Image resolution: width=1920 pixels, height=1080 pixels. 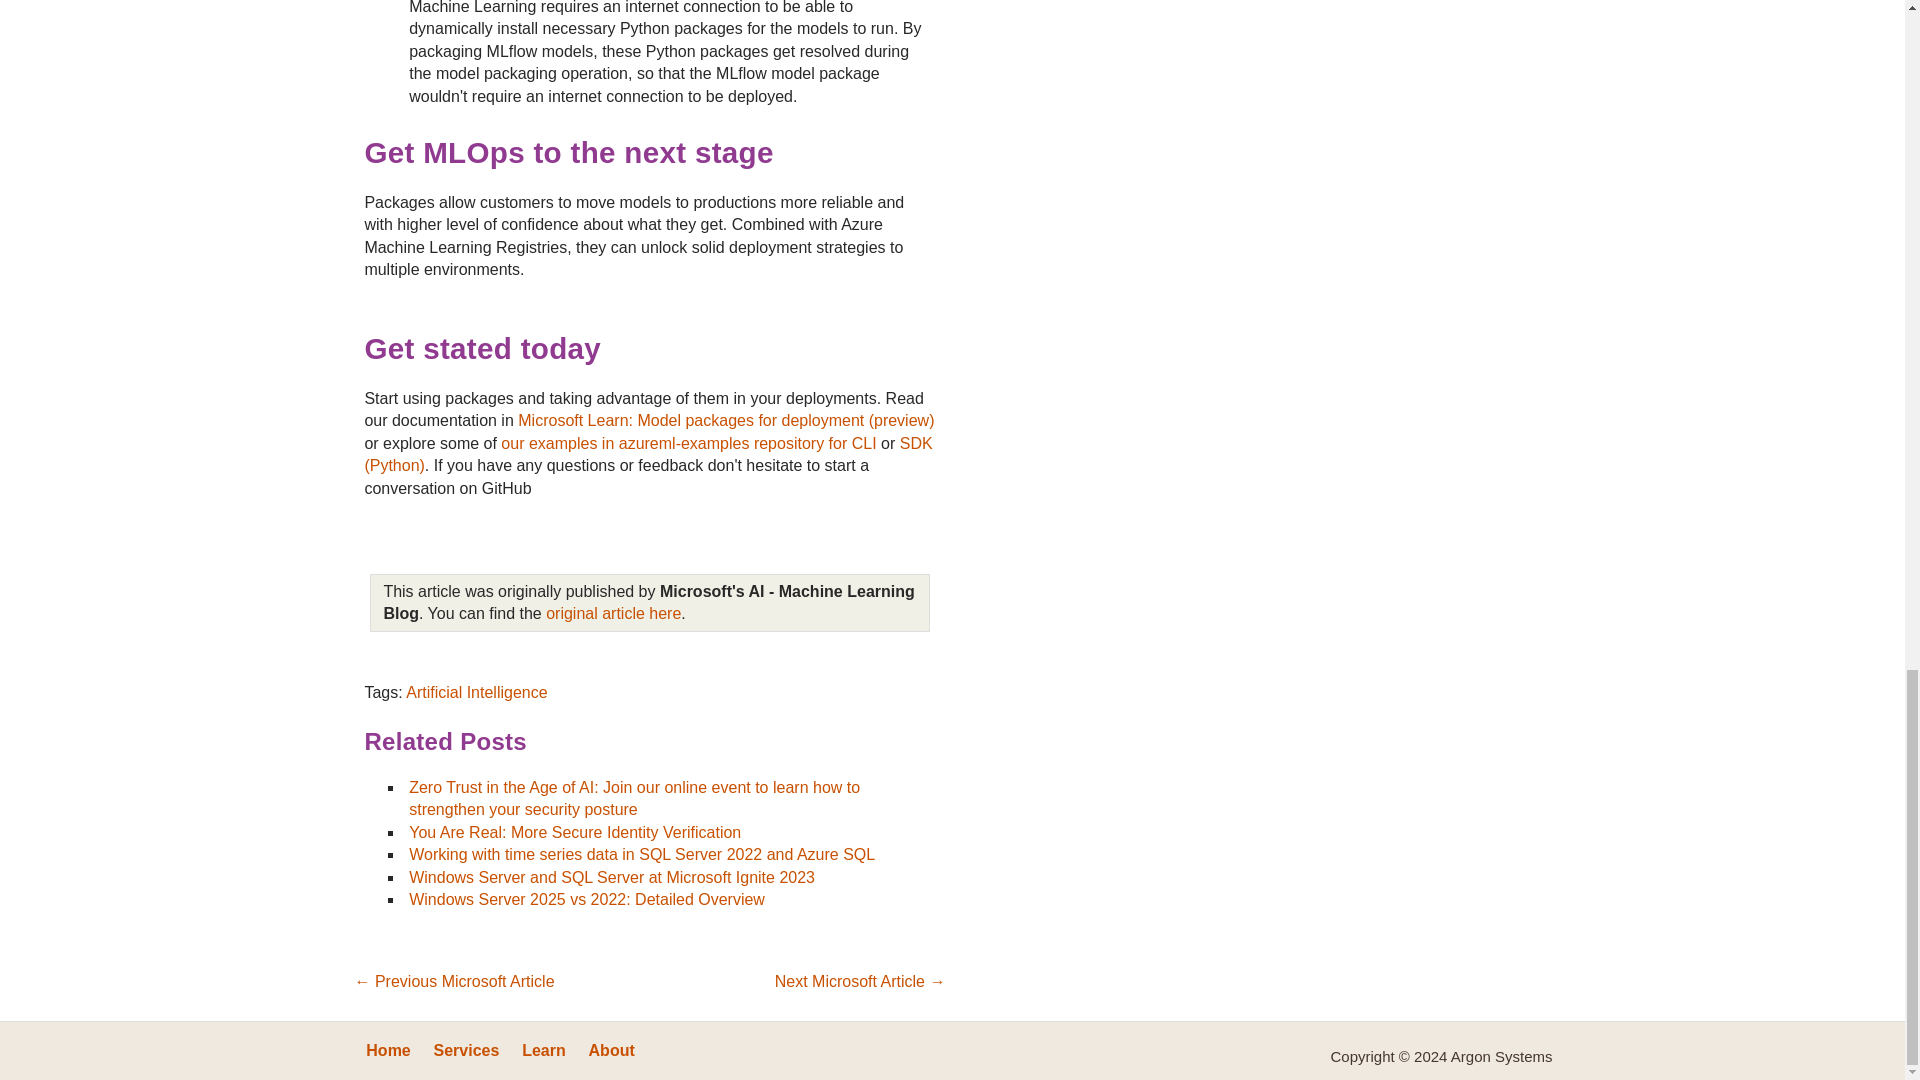 What do you see at coordinates (476, 692) in the screenshot?
I see `Artificial Intelligence` at bounding box center [476, 692].